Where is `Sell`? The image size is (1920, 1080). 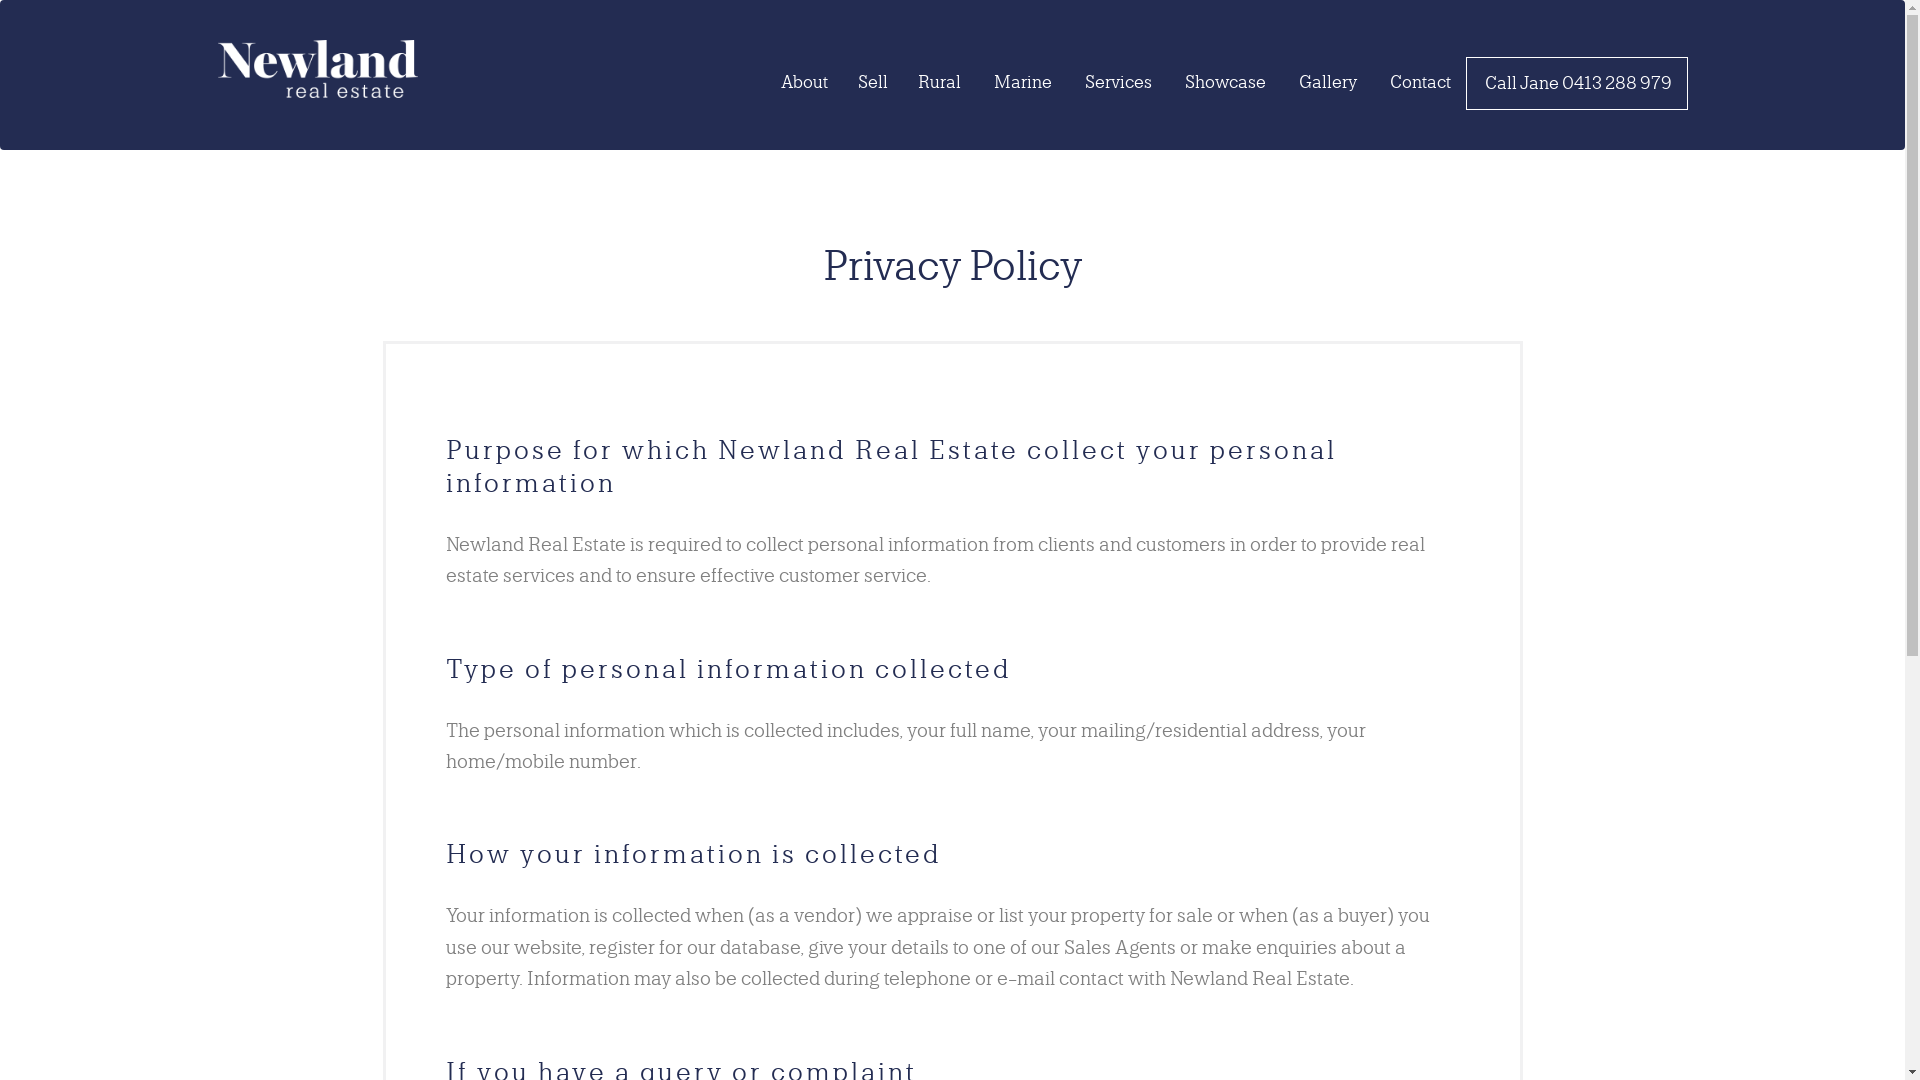 Sell is located at coordinates (872, 82).